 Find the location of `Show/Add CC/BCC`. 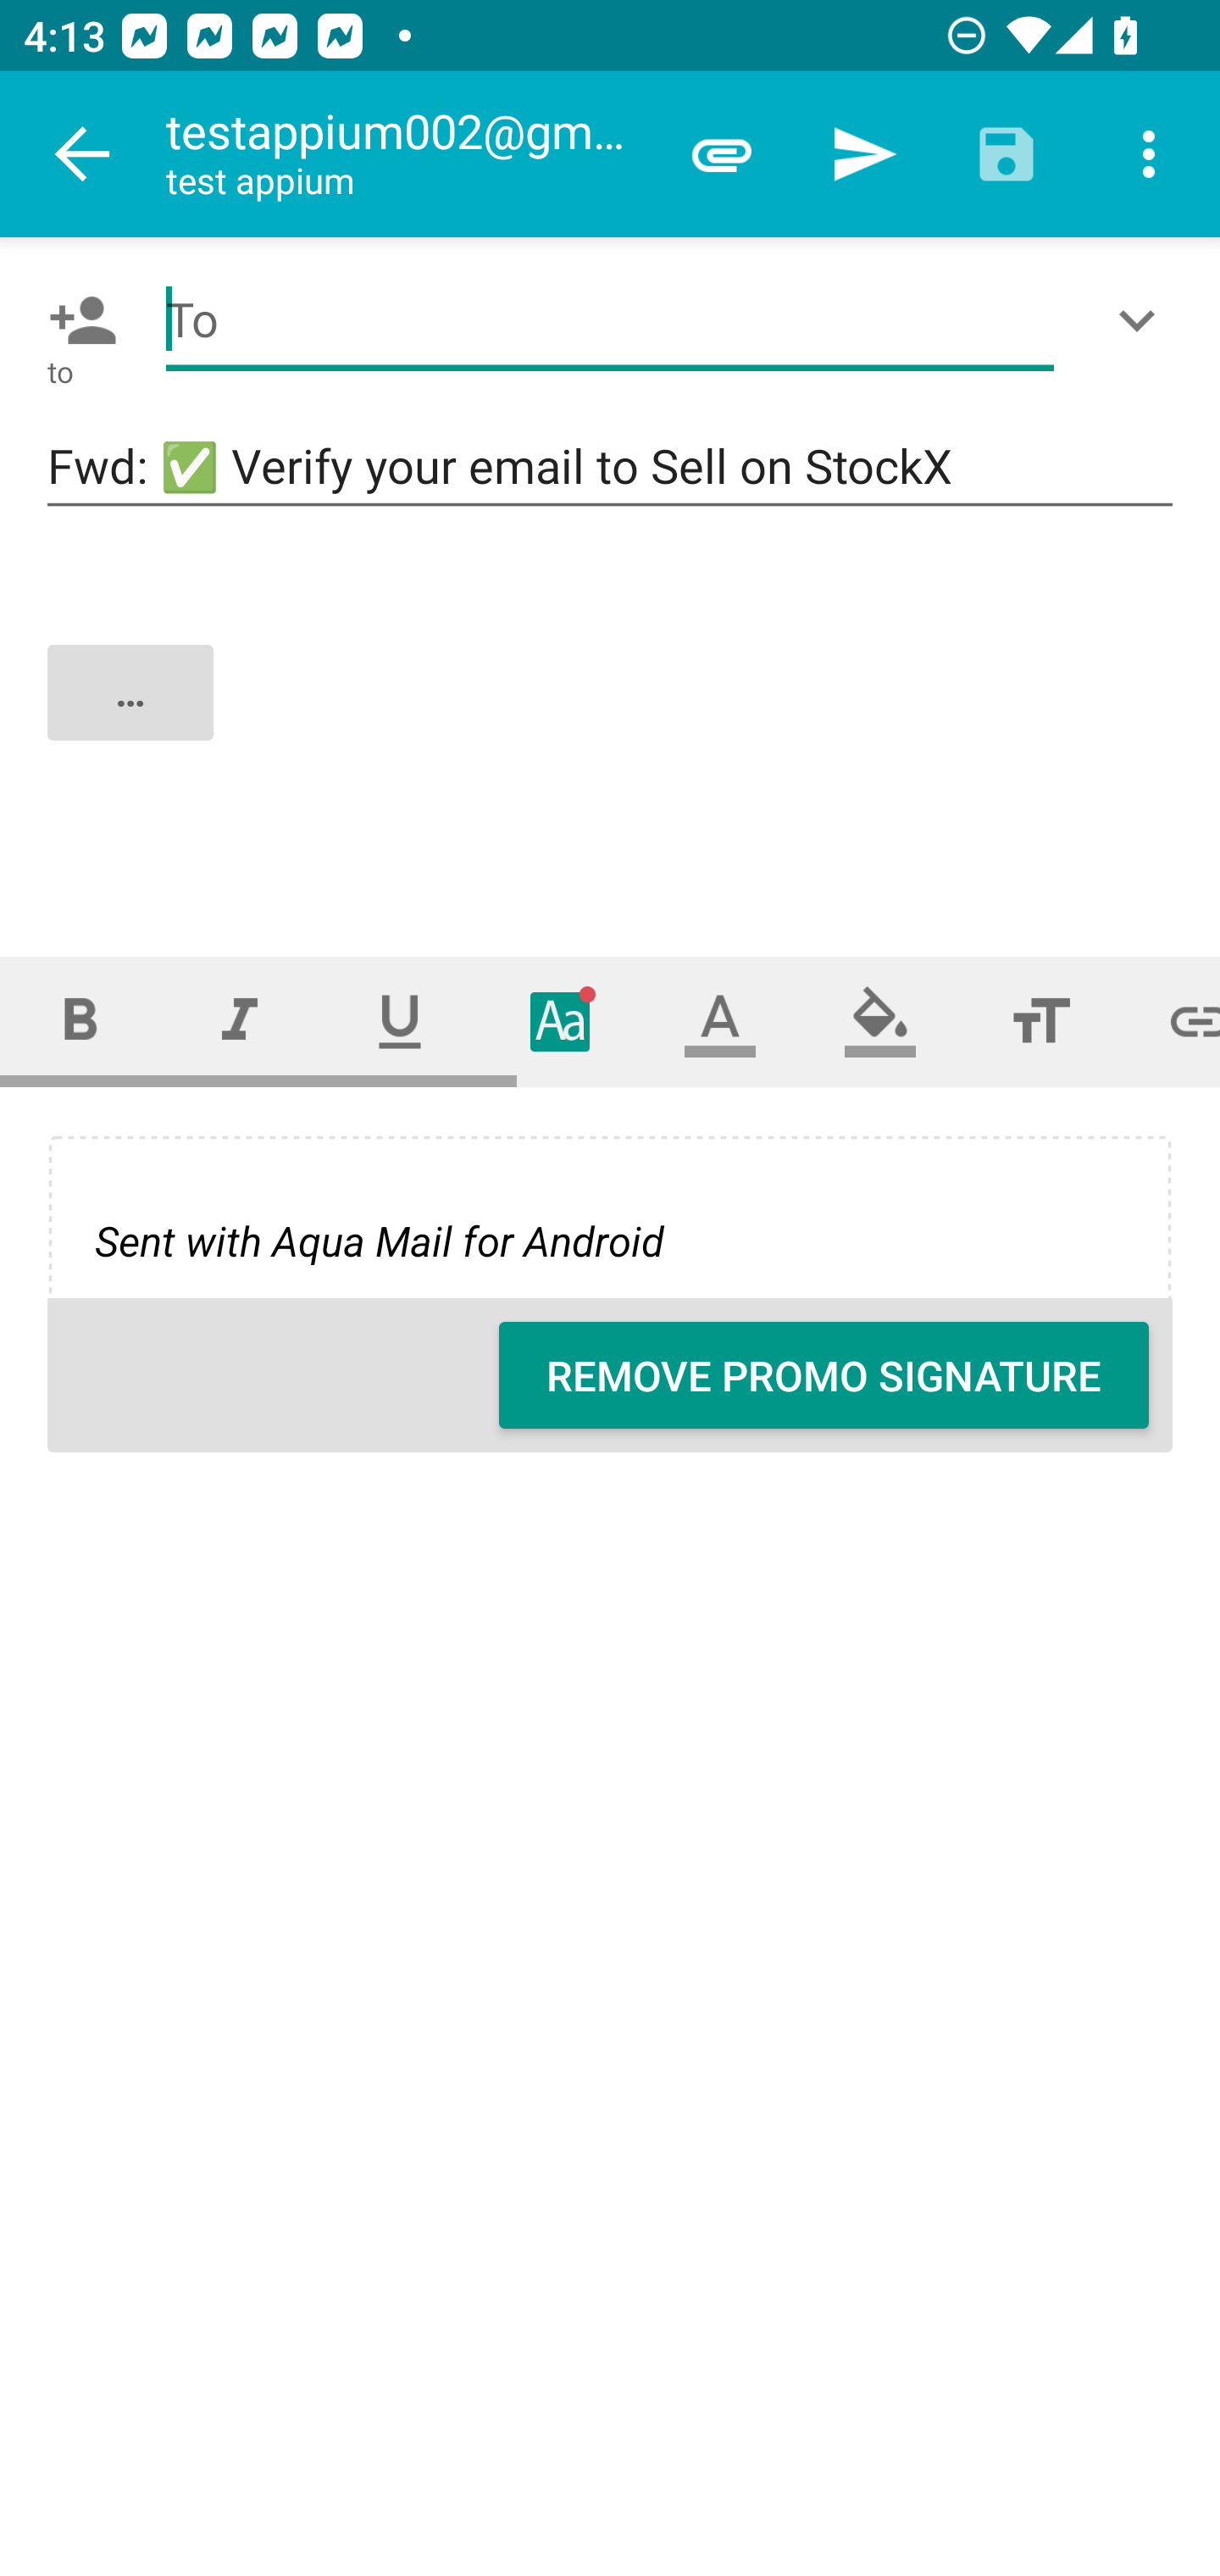

Show/Add CC/BCC is located at coordinates (1143, 320).